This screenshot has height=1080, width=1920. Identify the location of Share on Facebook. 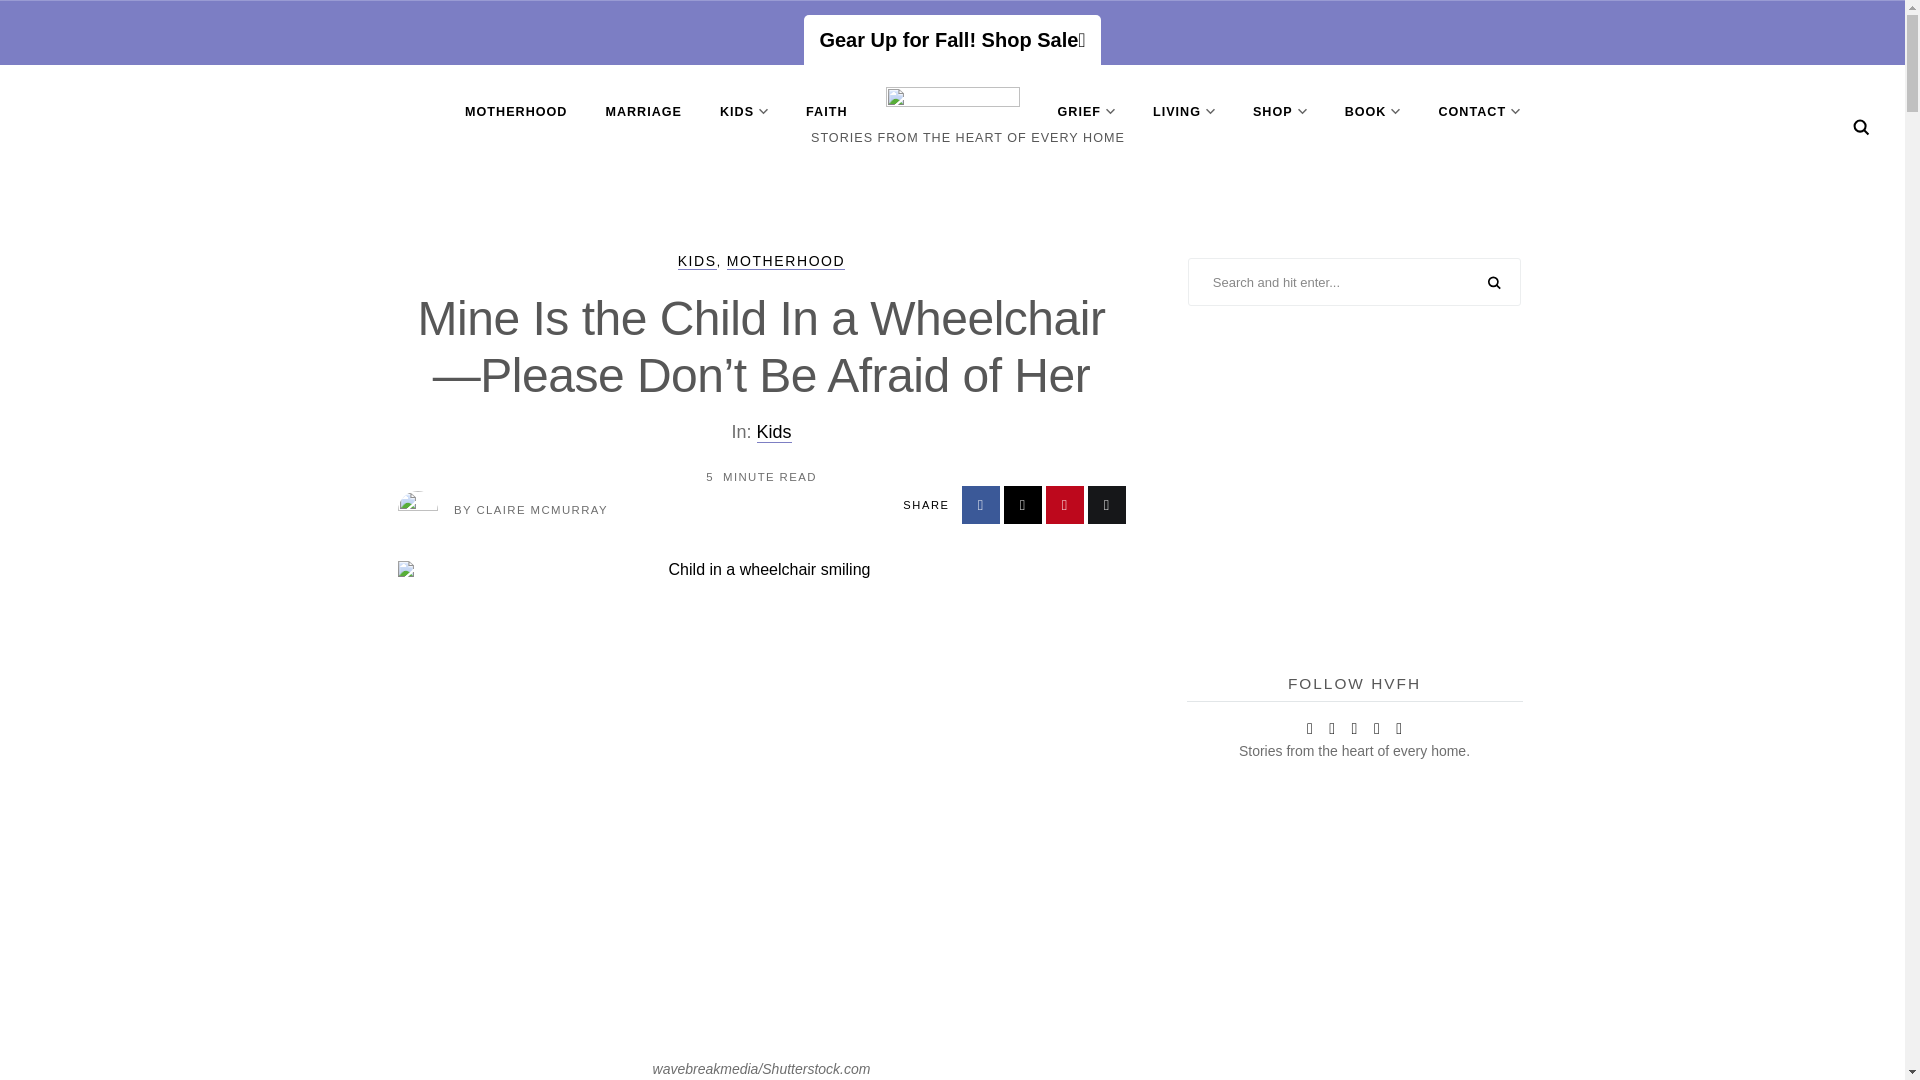
(980, 504).